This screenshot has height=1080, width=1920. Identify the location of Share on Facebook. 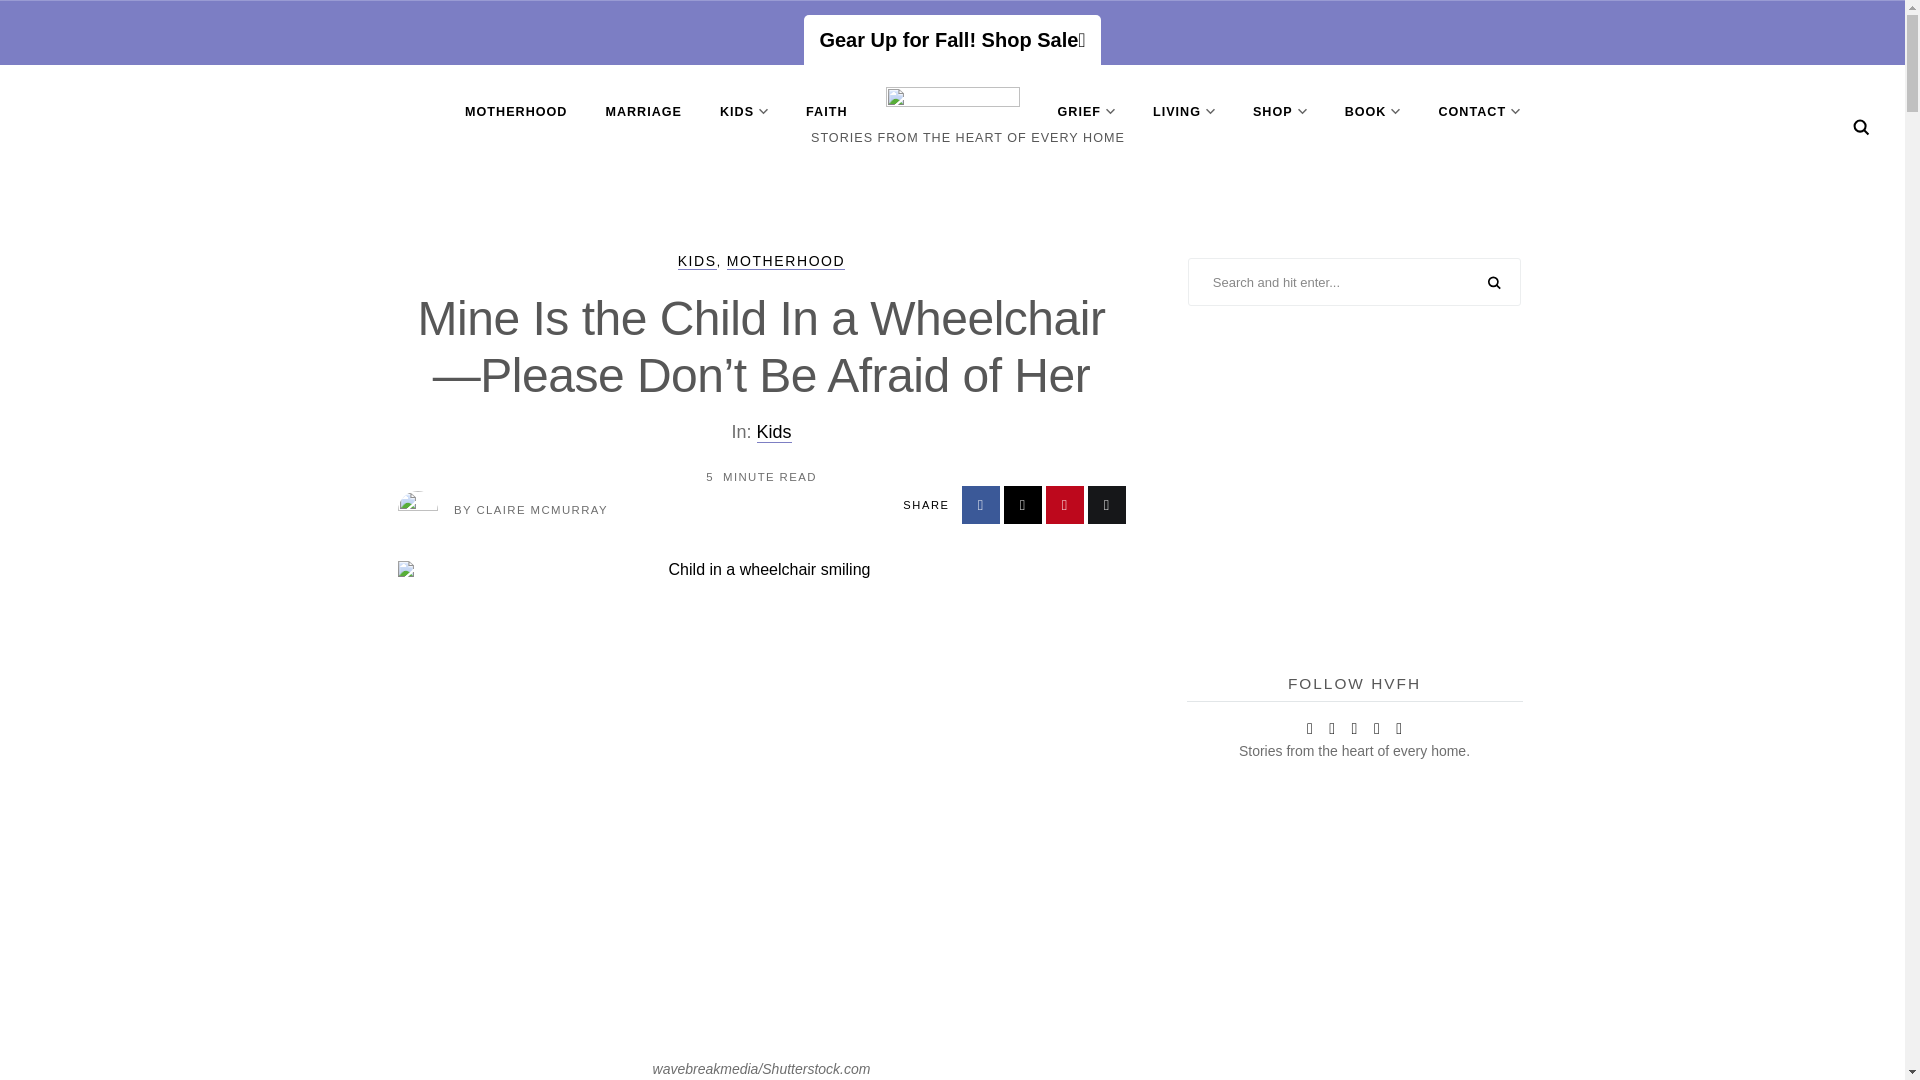
(980, 504).